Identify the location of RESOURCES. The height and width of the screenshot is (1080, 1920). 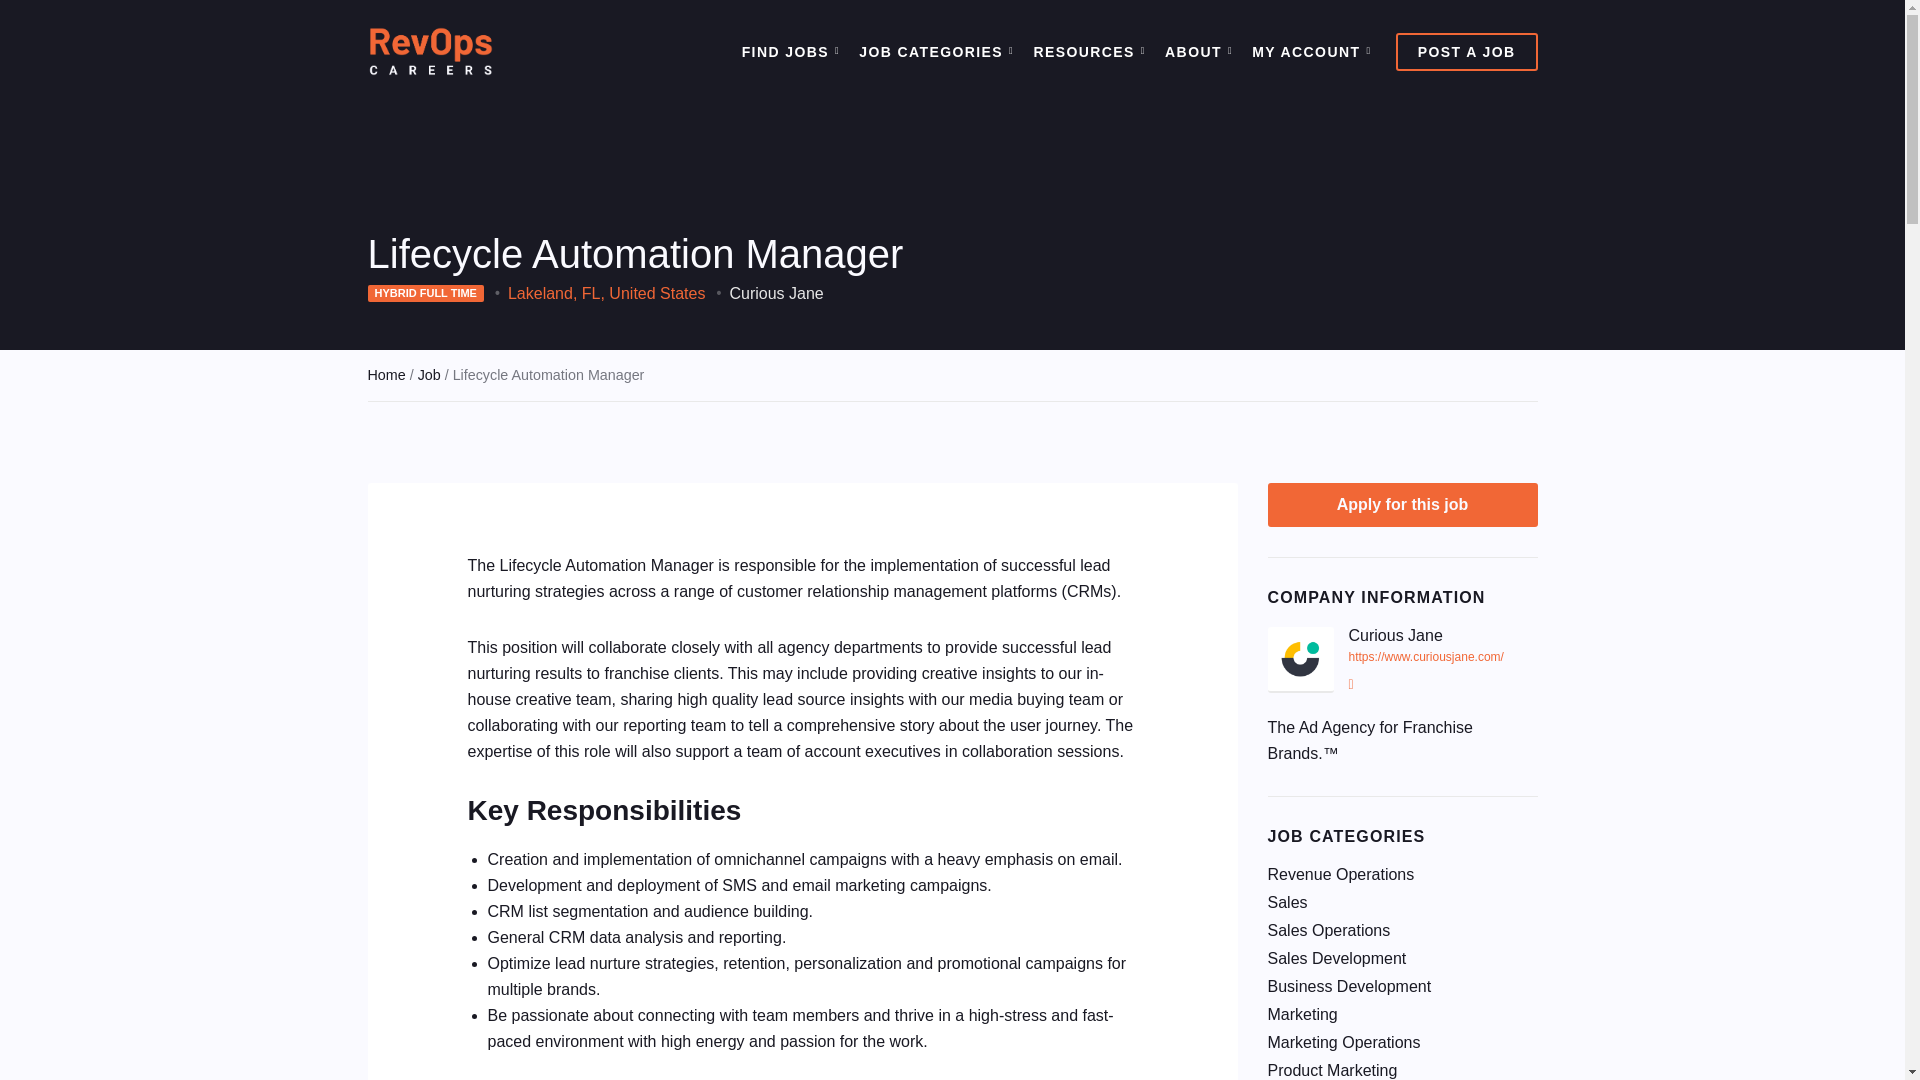
(1085, 52).